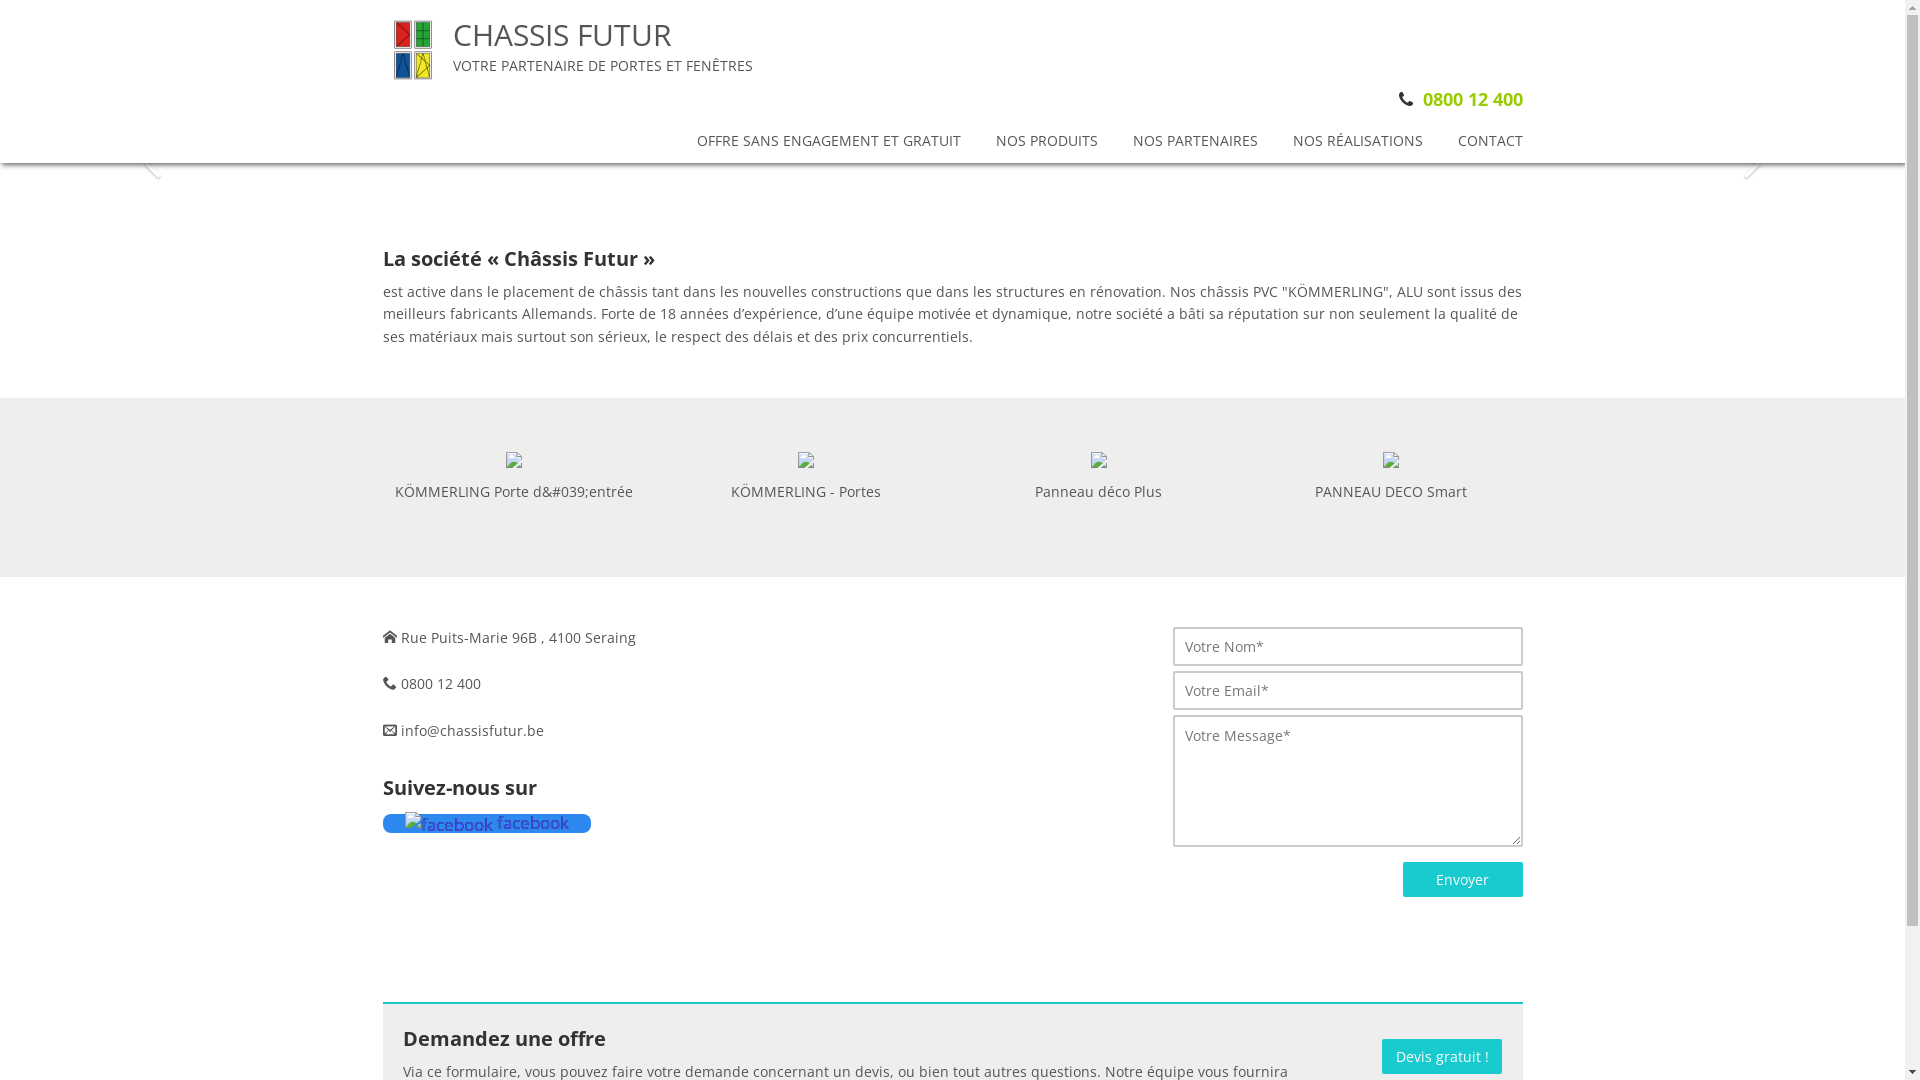  What do you see at coordinates (1047, 142) in the screenshot?
I see `NOS PRODUITS` at bounding box center [1047, 142].